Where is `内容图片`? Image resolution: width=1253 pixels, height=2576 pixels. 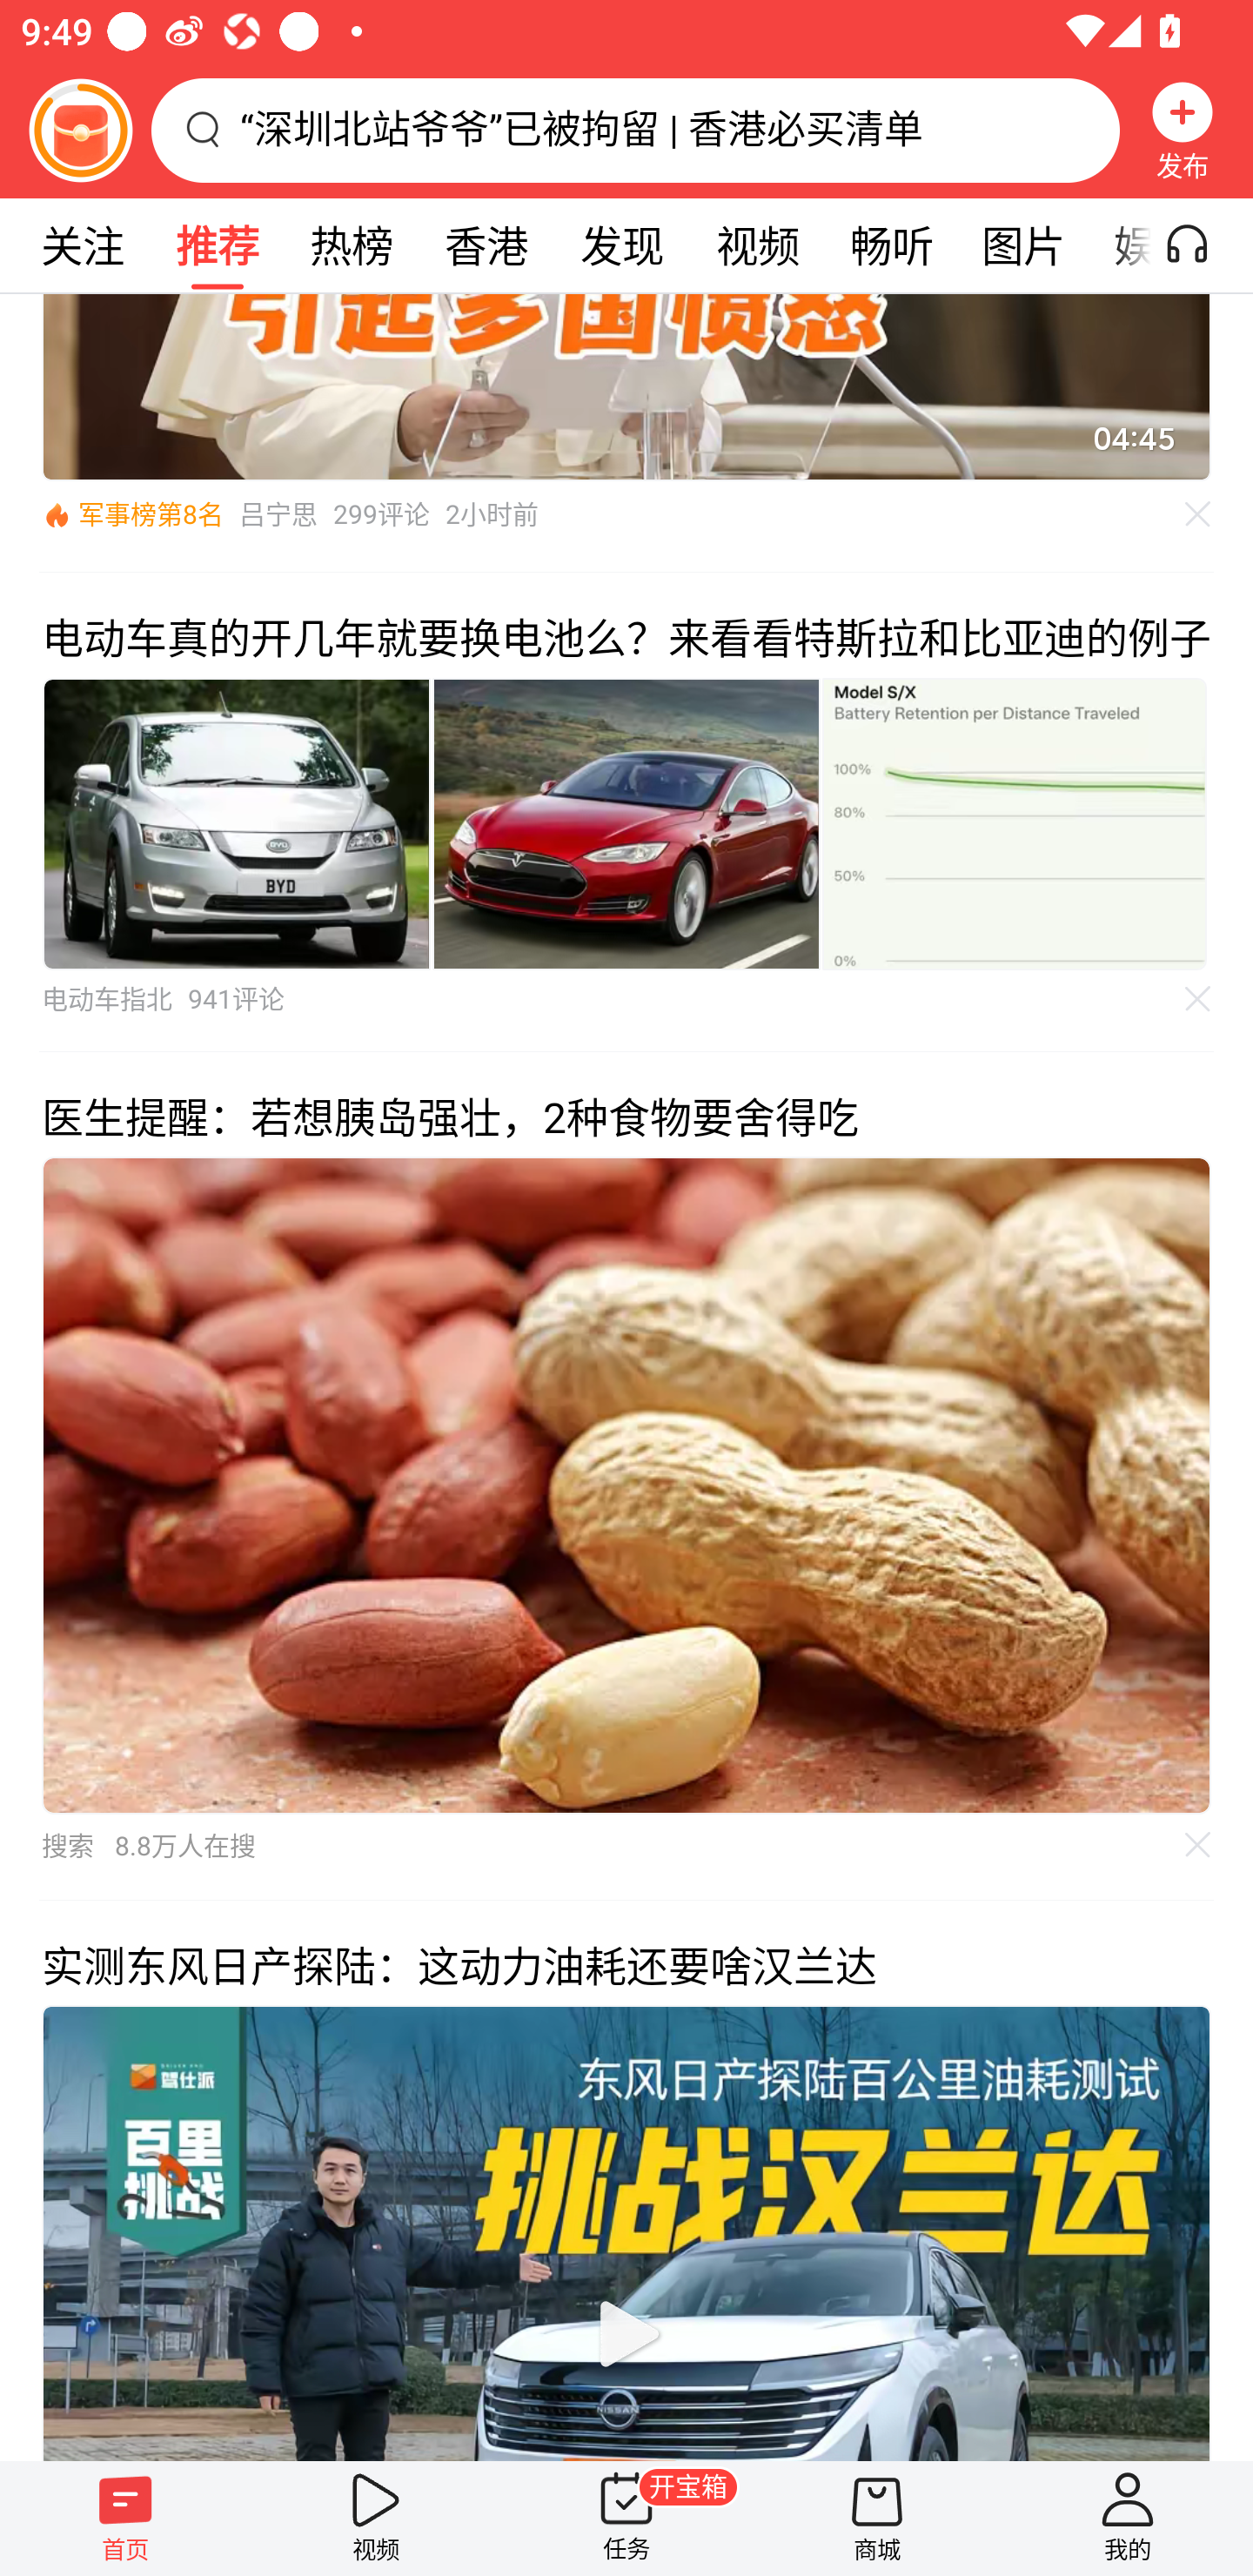
内容图片 is located at coordinates (236, 823).